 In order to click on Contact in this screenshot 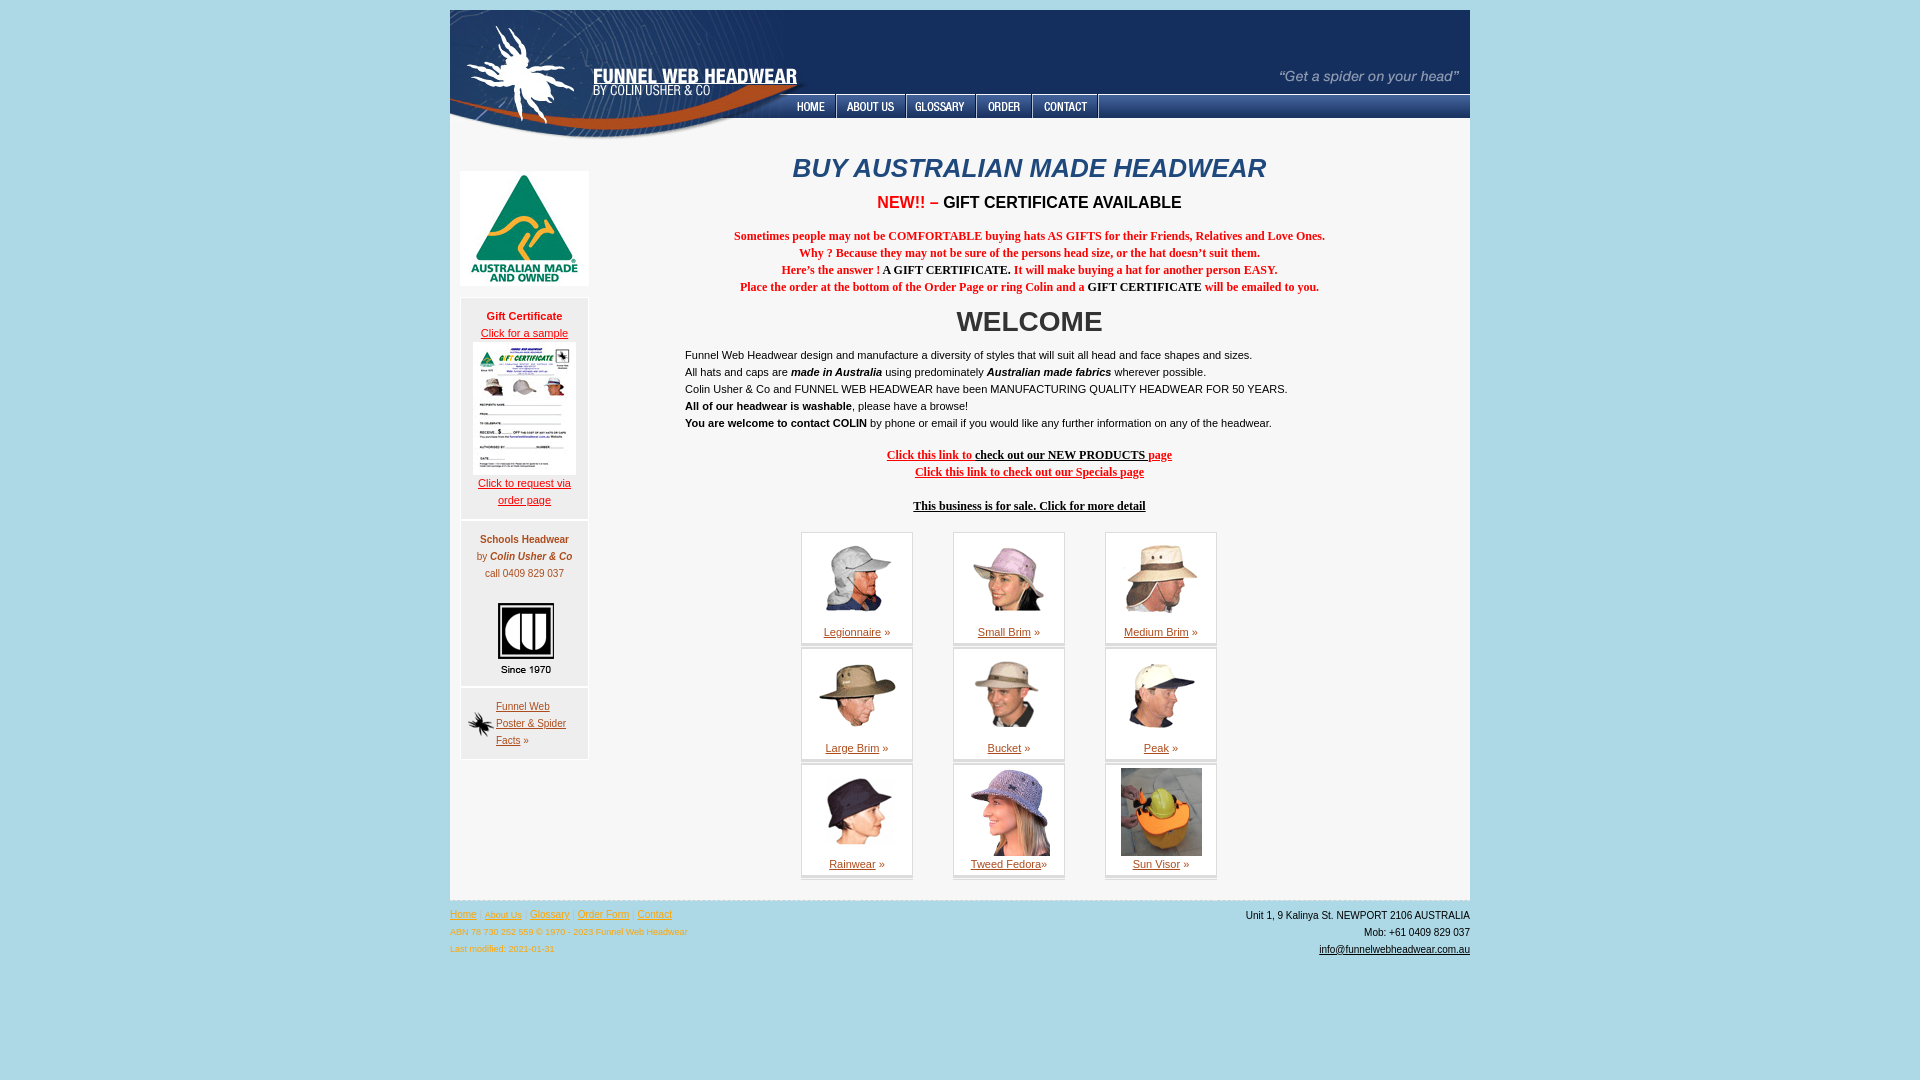, I will do `click(654, 914)`.